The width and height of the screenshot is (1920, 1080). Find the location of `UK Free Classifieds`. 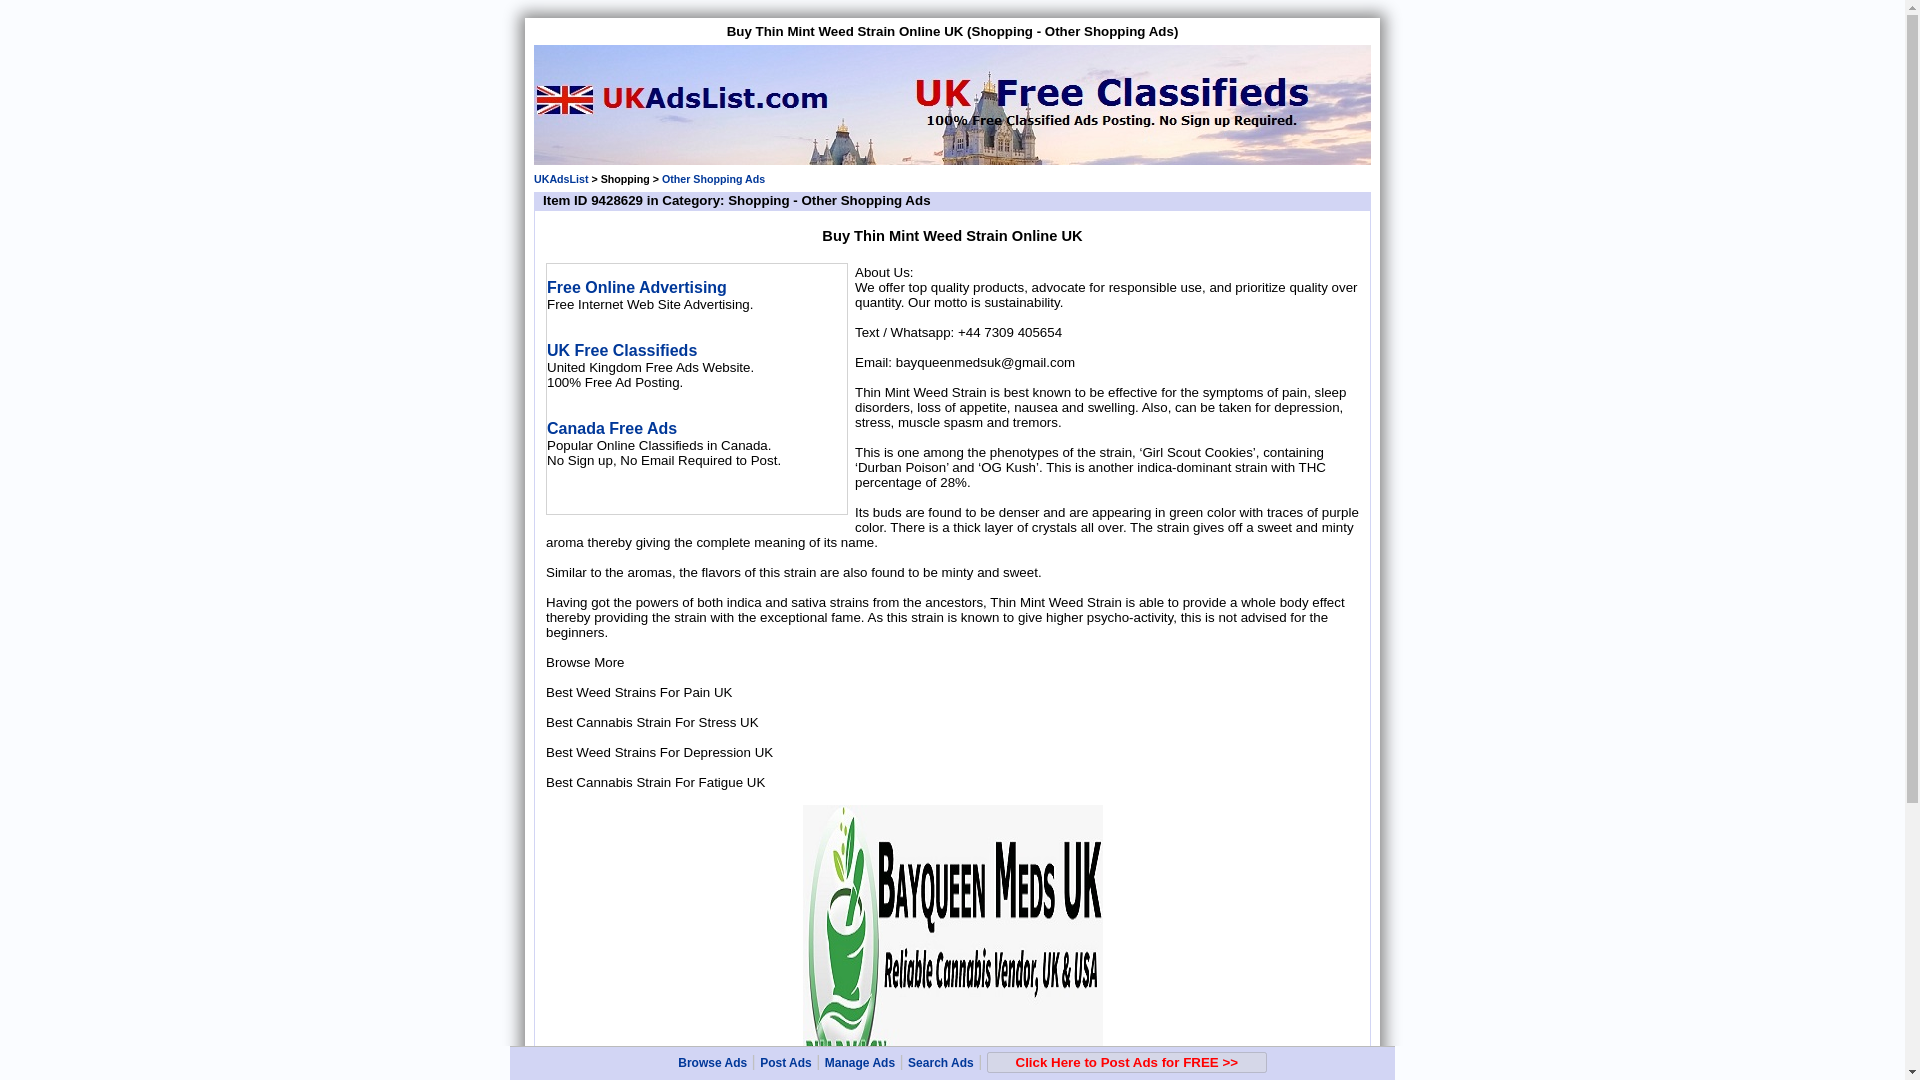

UK Free Classifieds is located at coordinates (622, 350).